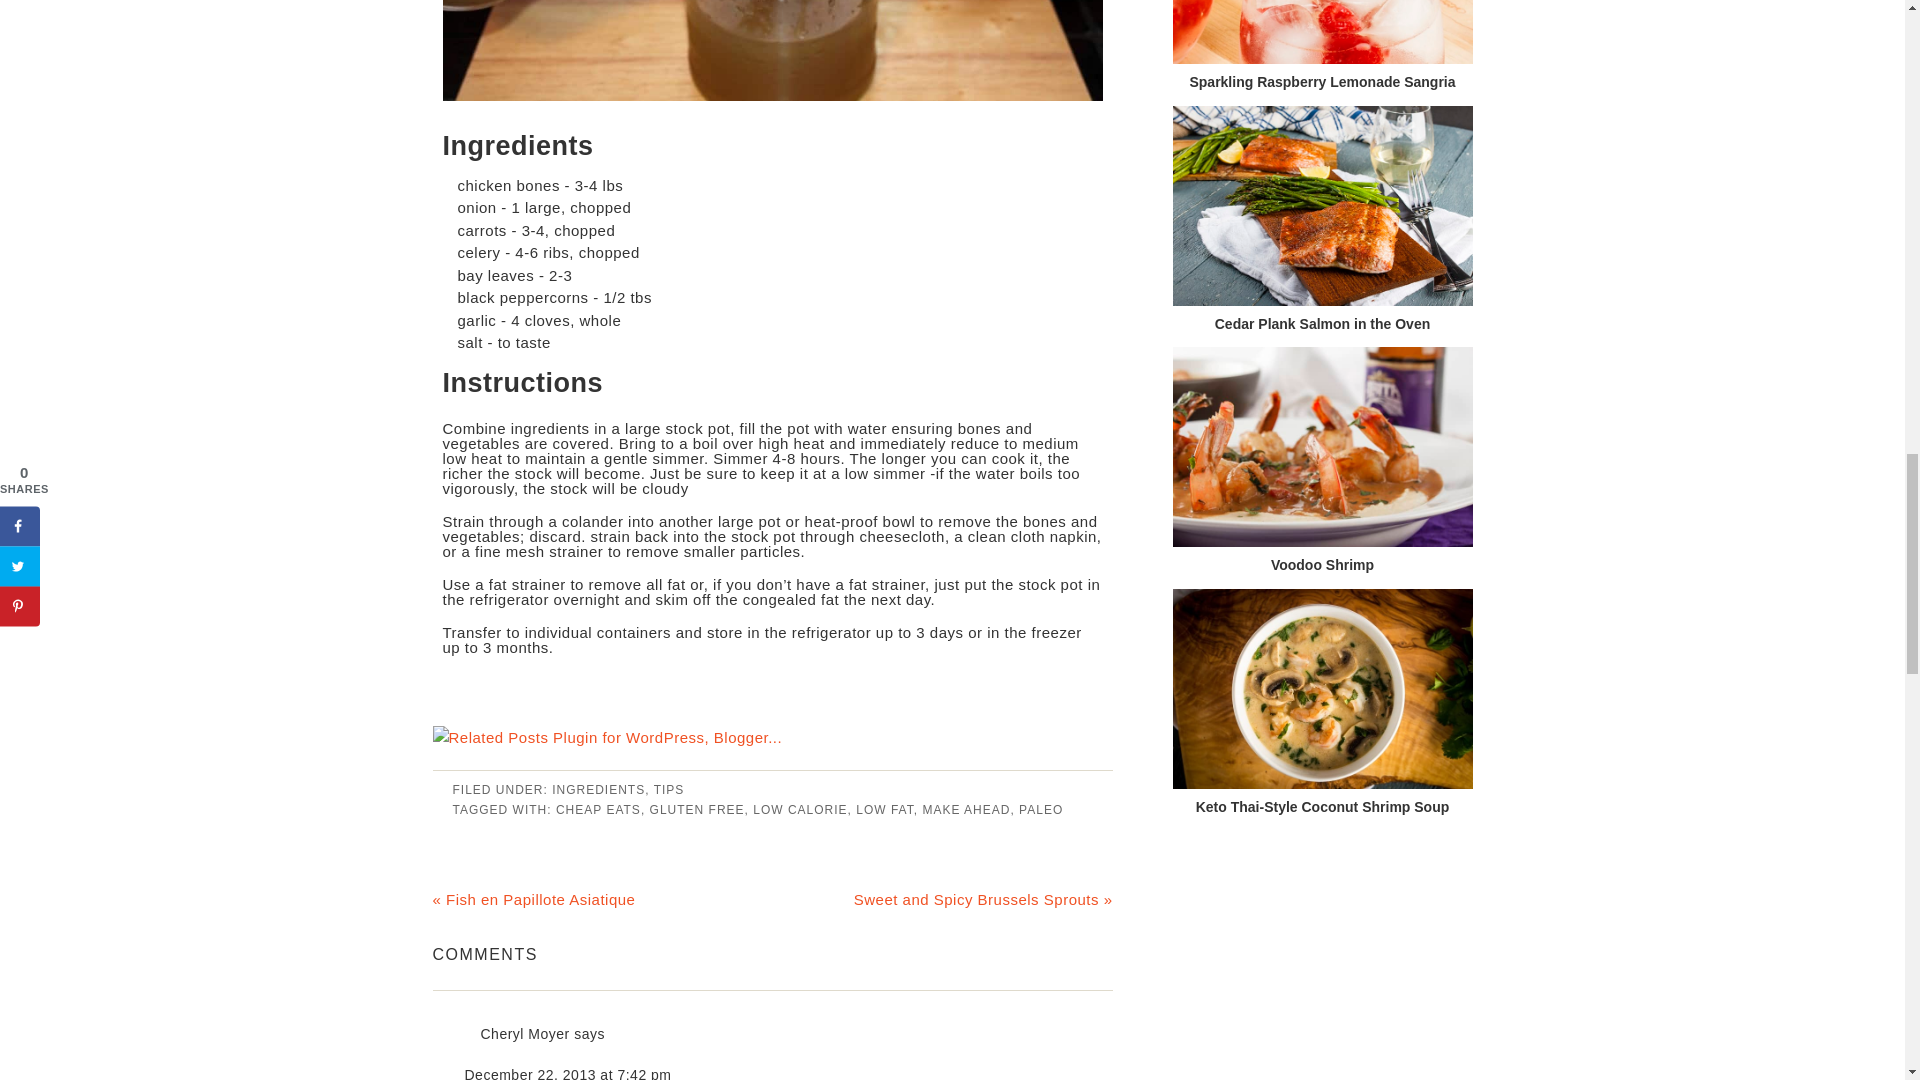 The image size is (1920, 1080). What do you see at coordinates (598, 790) in the screenshot?
I see `INGREDIENTS` at bounding box center [598, 790].